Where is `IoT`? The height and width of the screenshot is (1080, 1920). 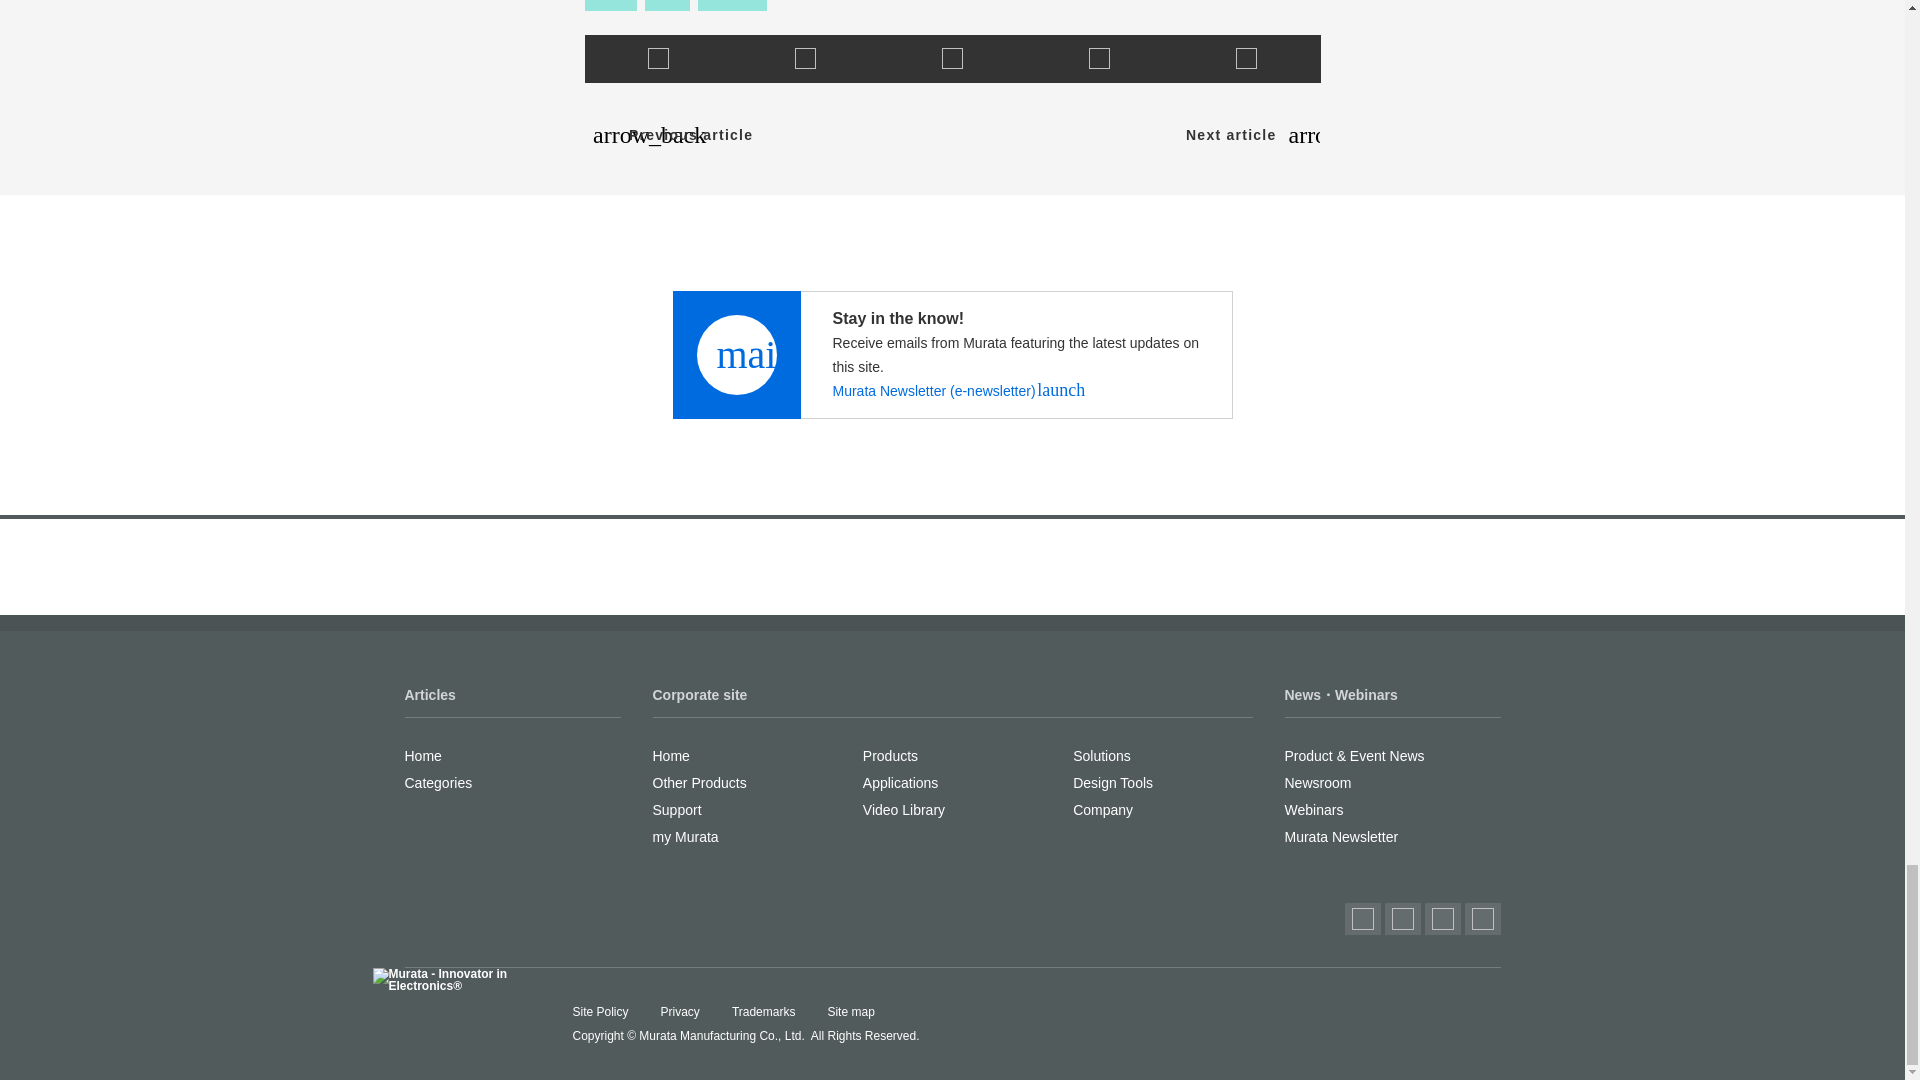 IoT is located at coordinates (609, 5).